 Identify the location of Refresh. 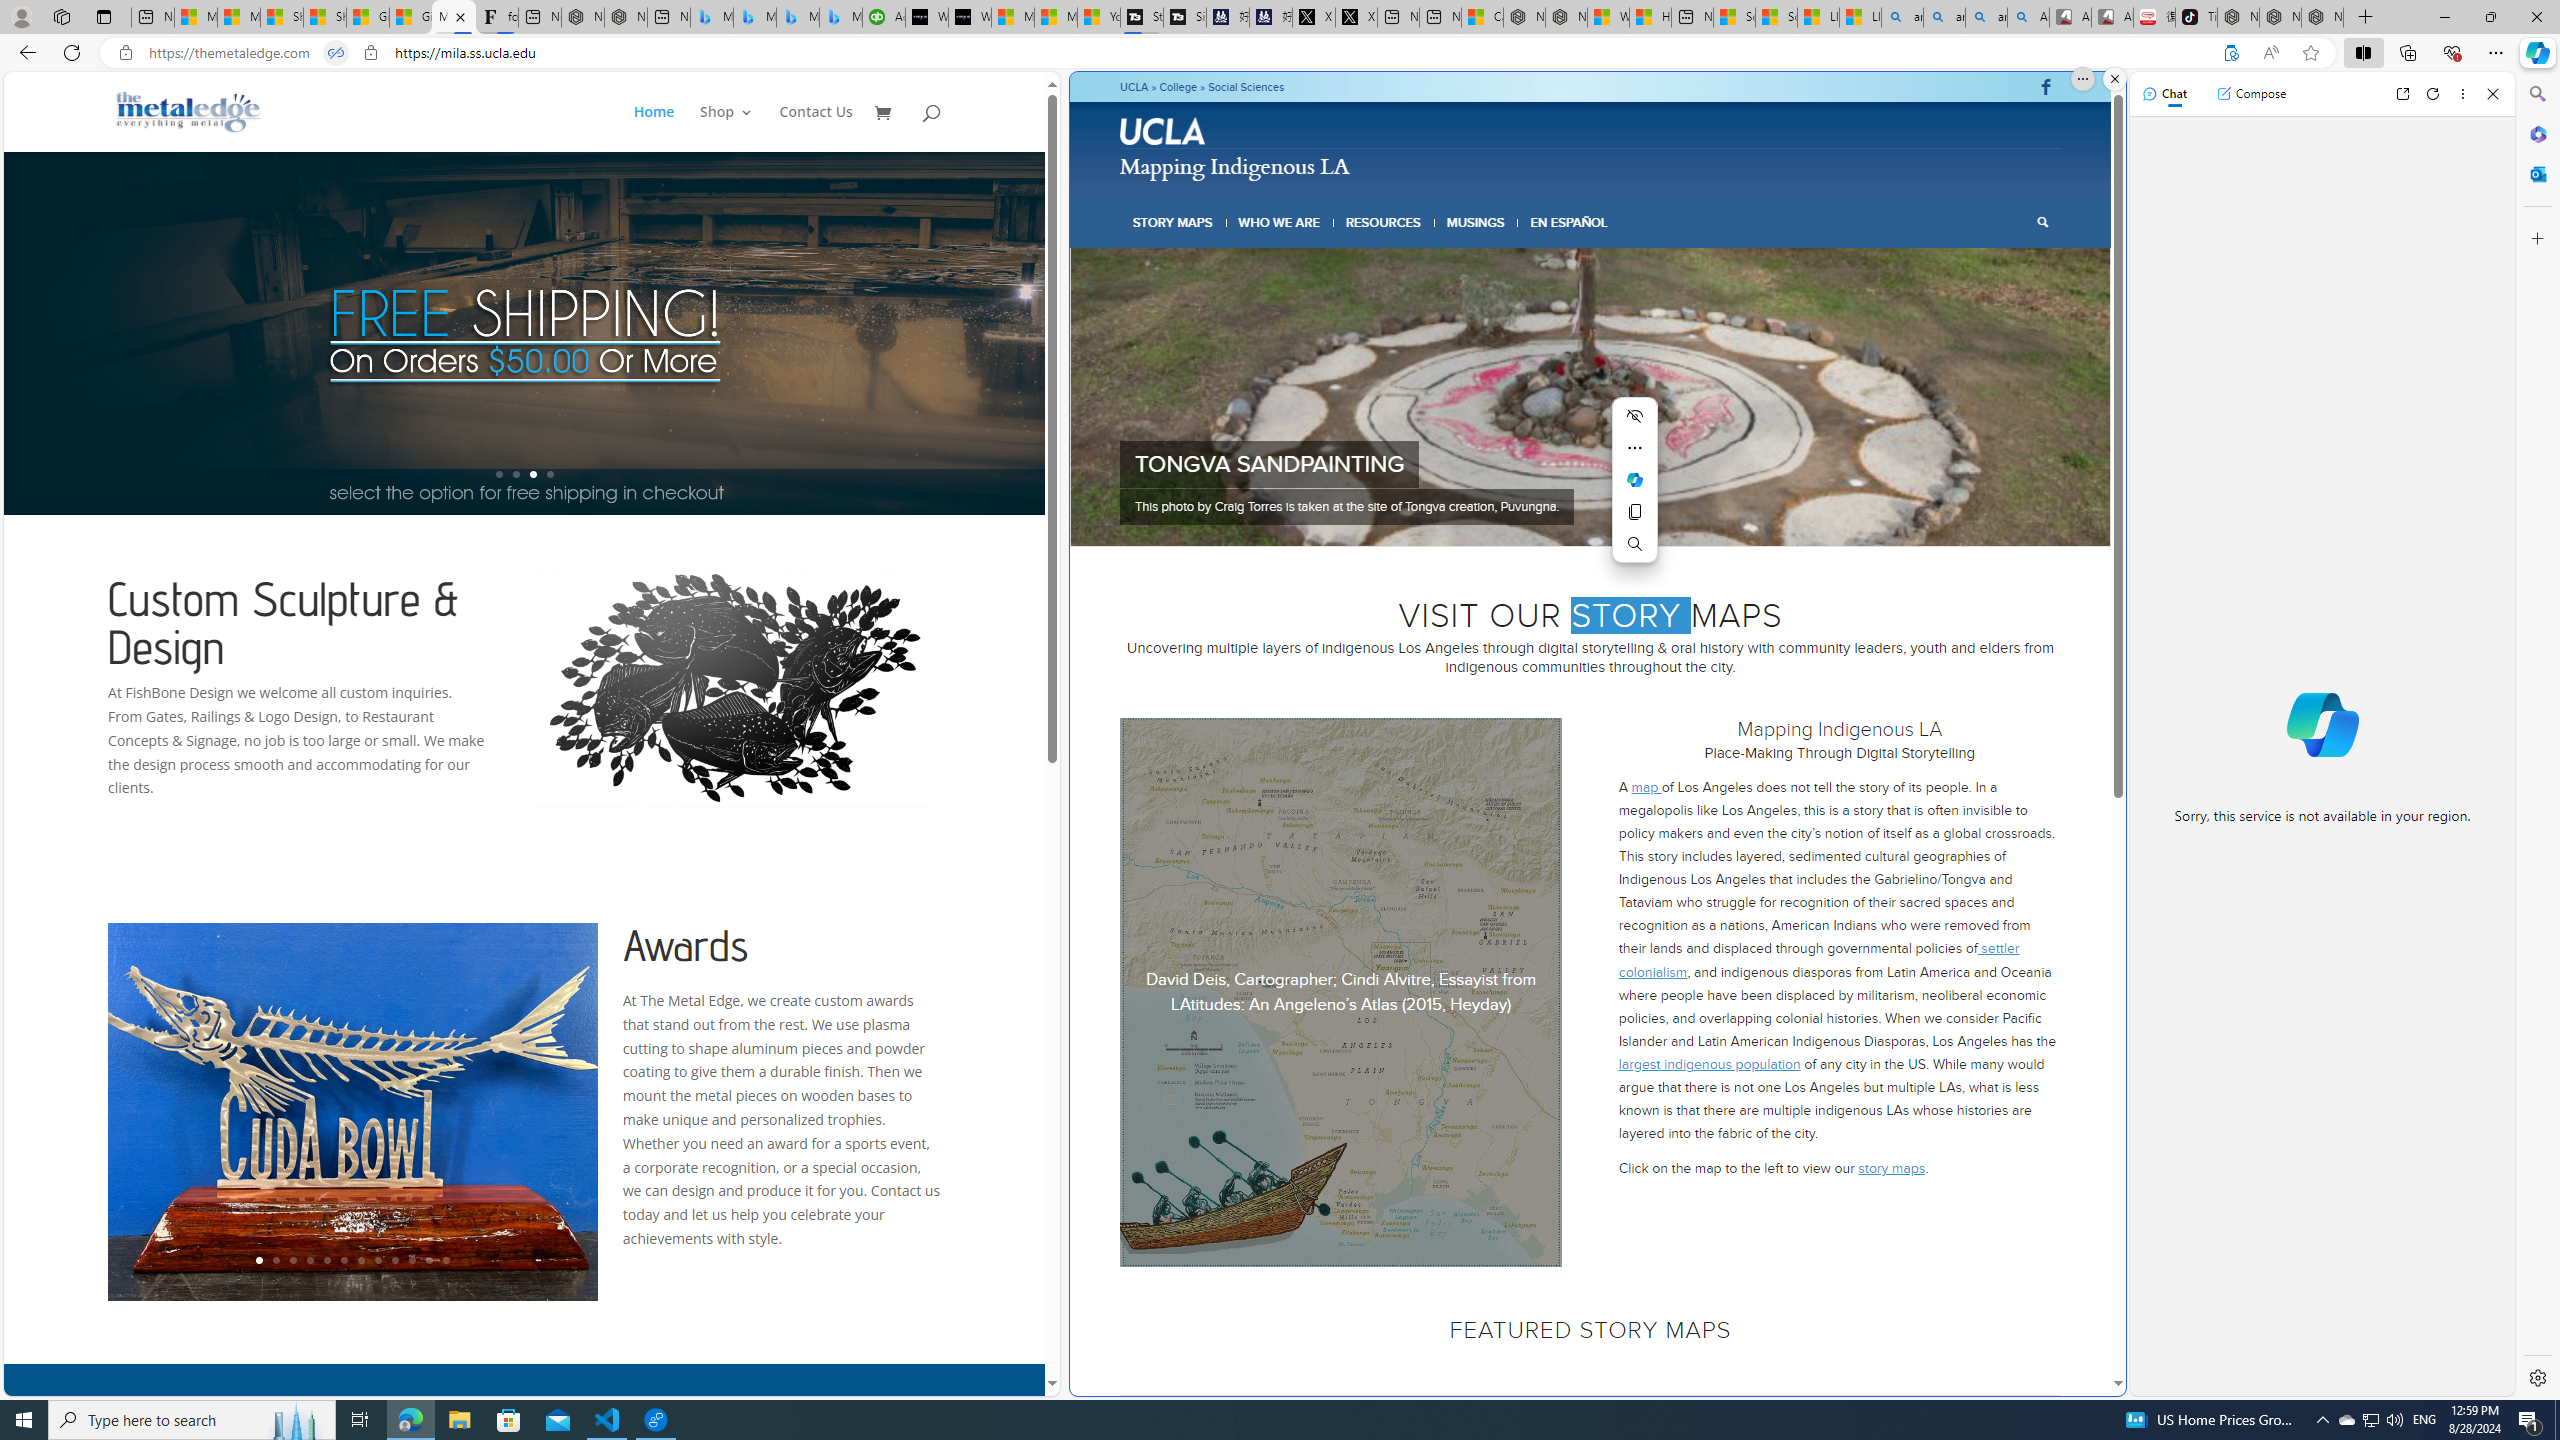
(2433, 94).